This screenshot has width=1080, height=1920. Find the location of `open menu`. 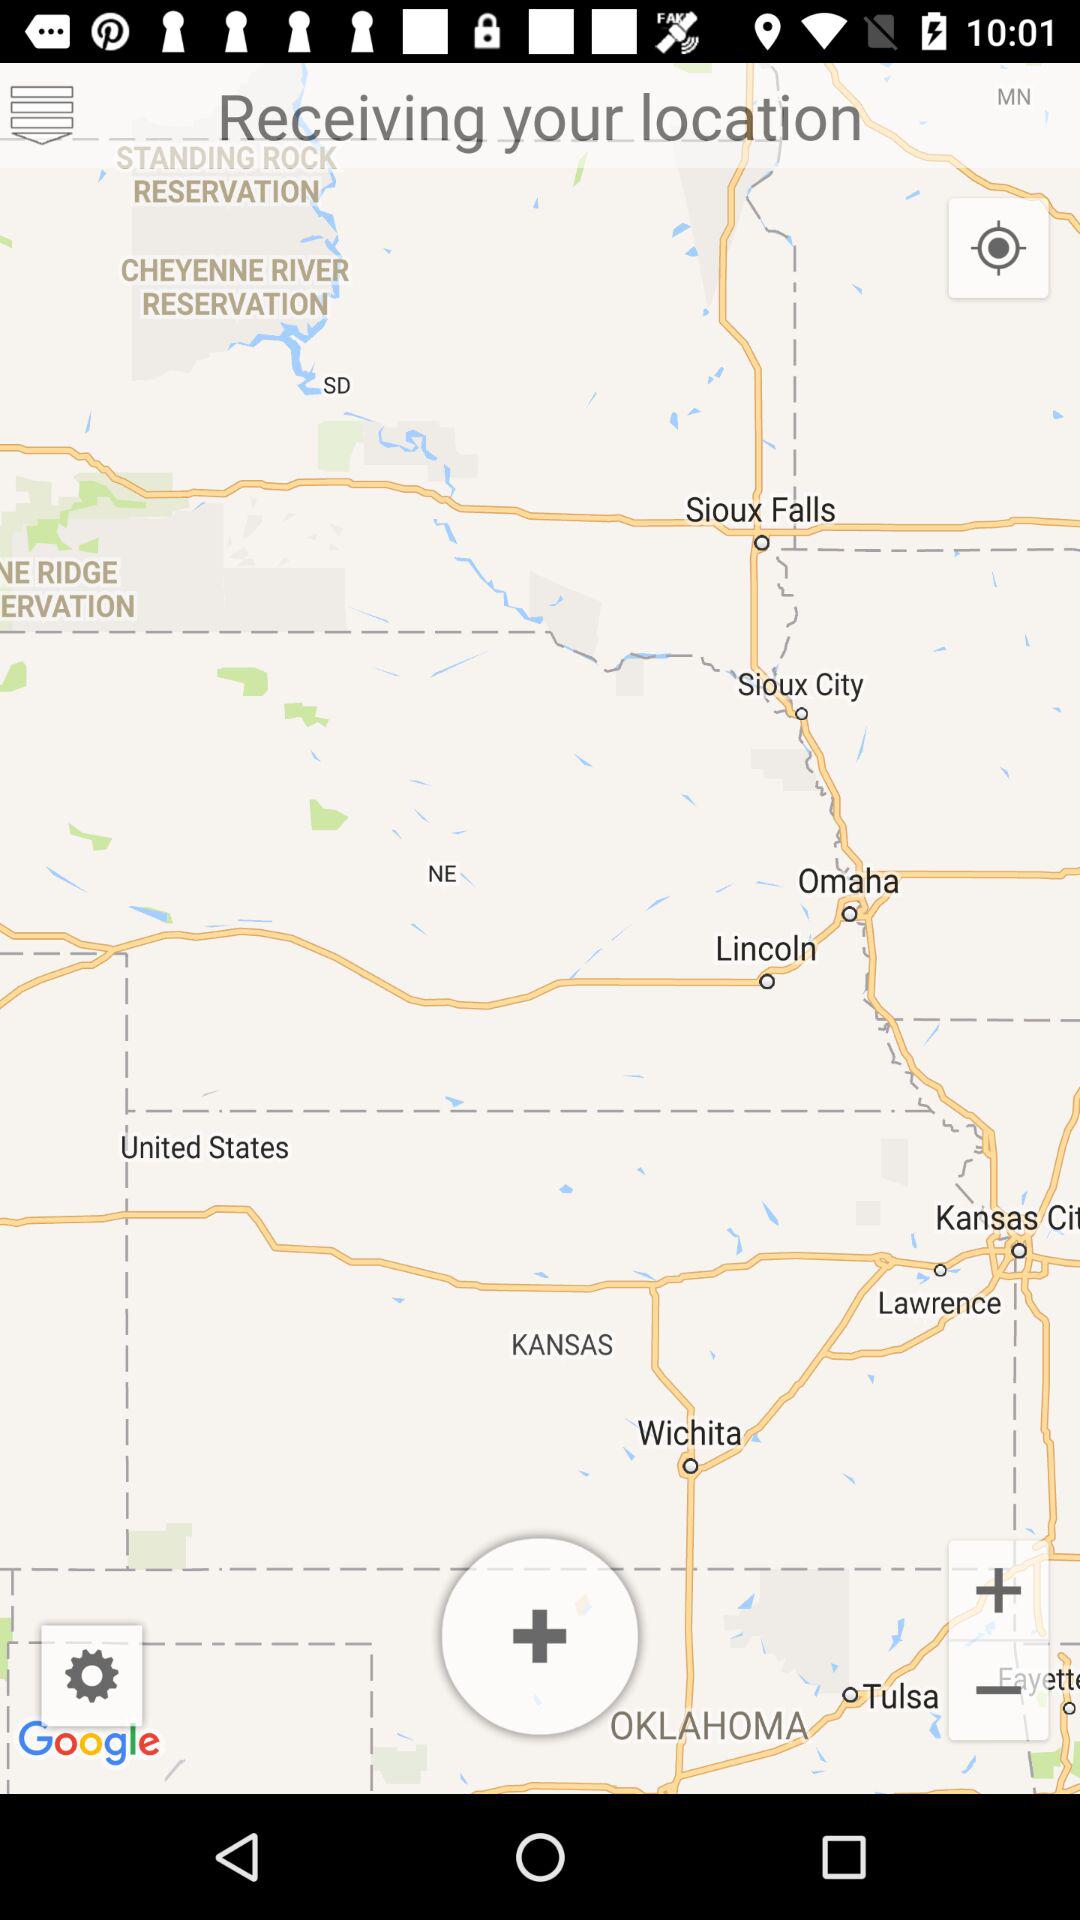

open menu is located at coordinates (42, 116).